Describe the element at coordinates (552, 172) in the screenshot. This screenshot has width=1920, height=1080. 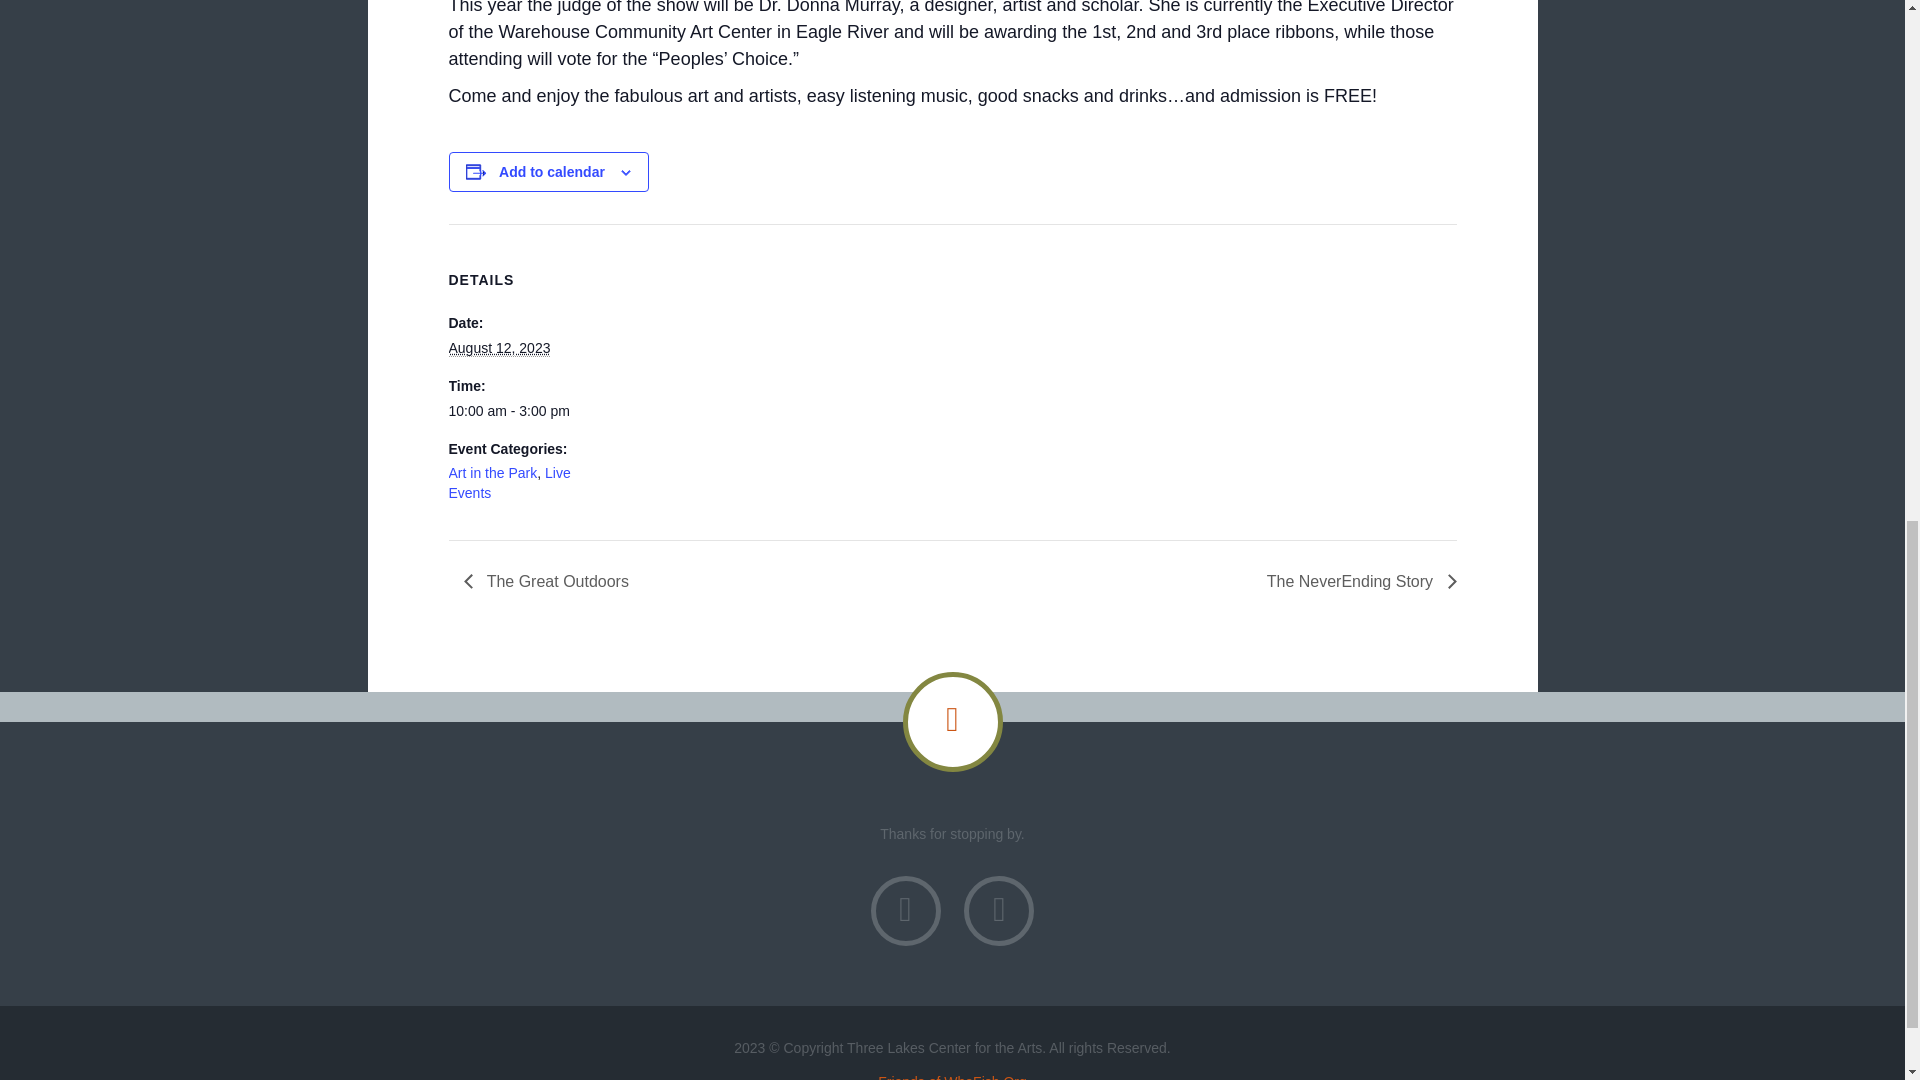
I see `Add to calendar` at that location.